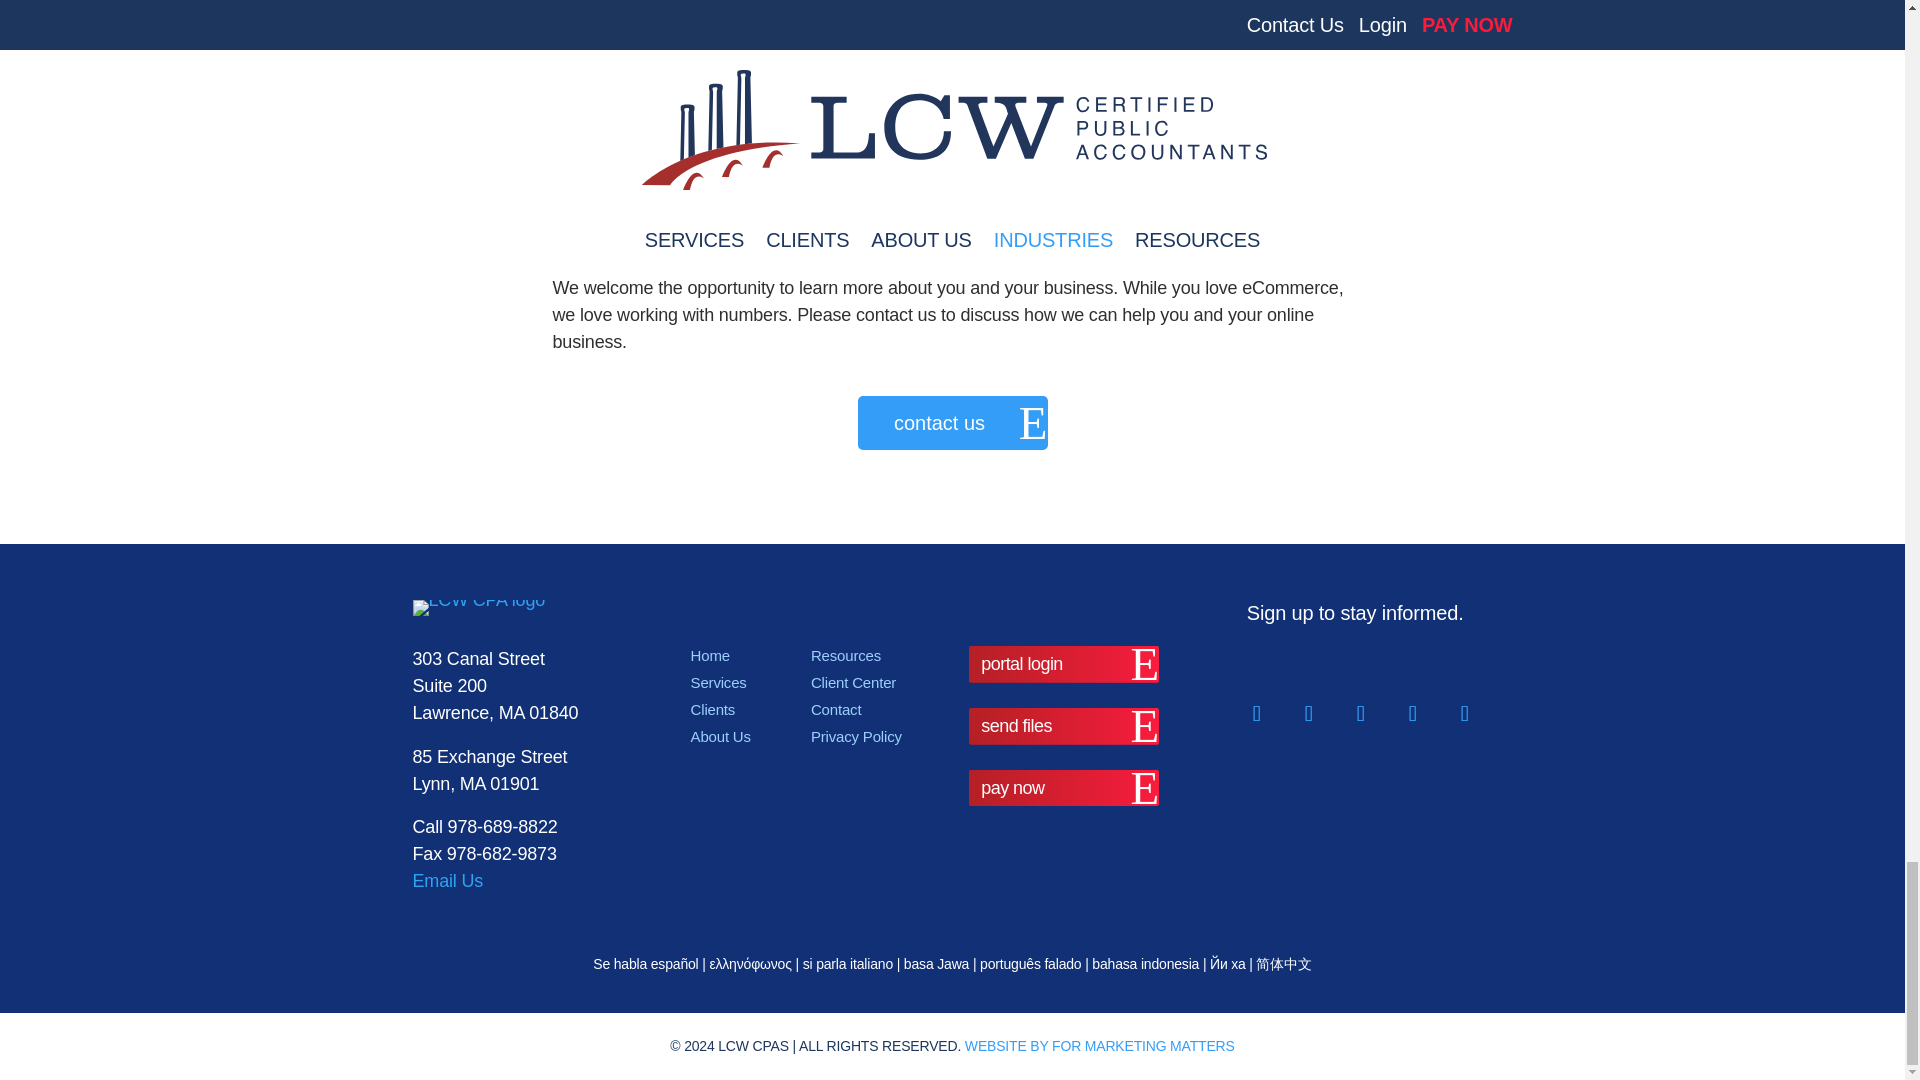  Describe the element at coordinates (1308, 714) in the screenshot. I see `Follow on LinkedIn` at that location.